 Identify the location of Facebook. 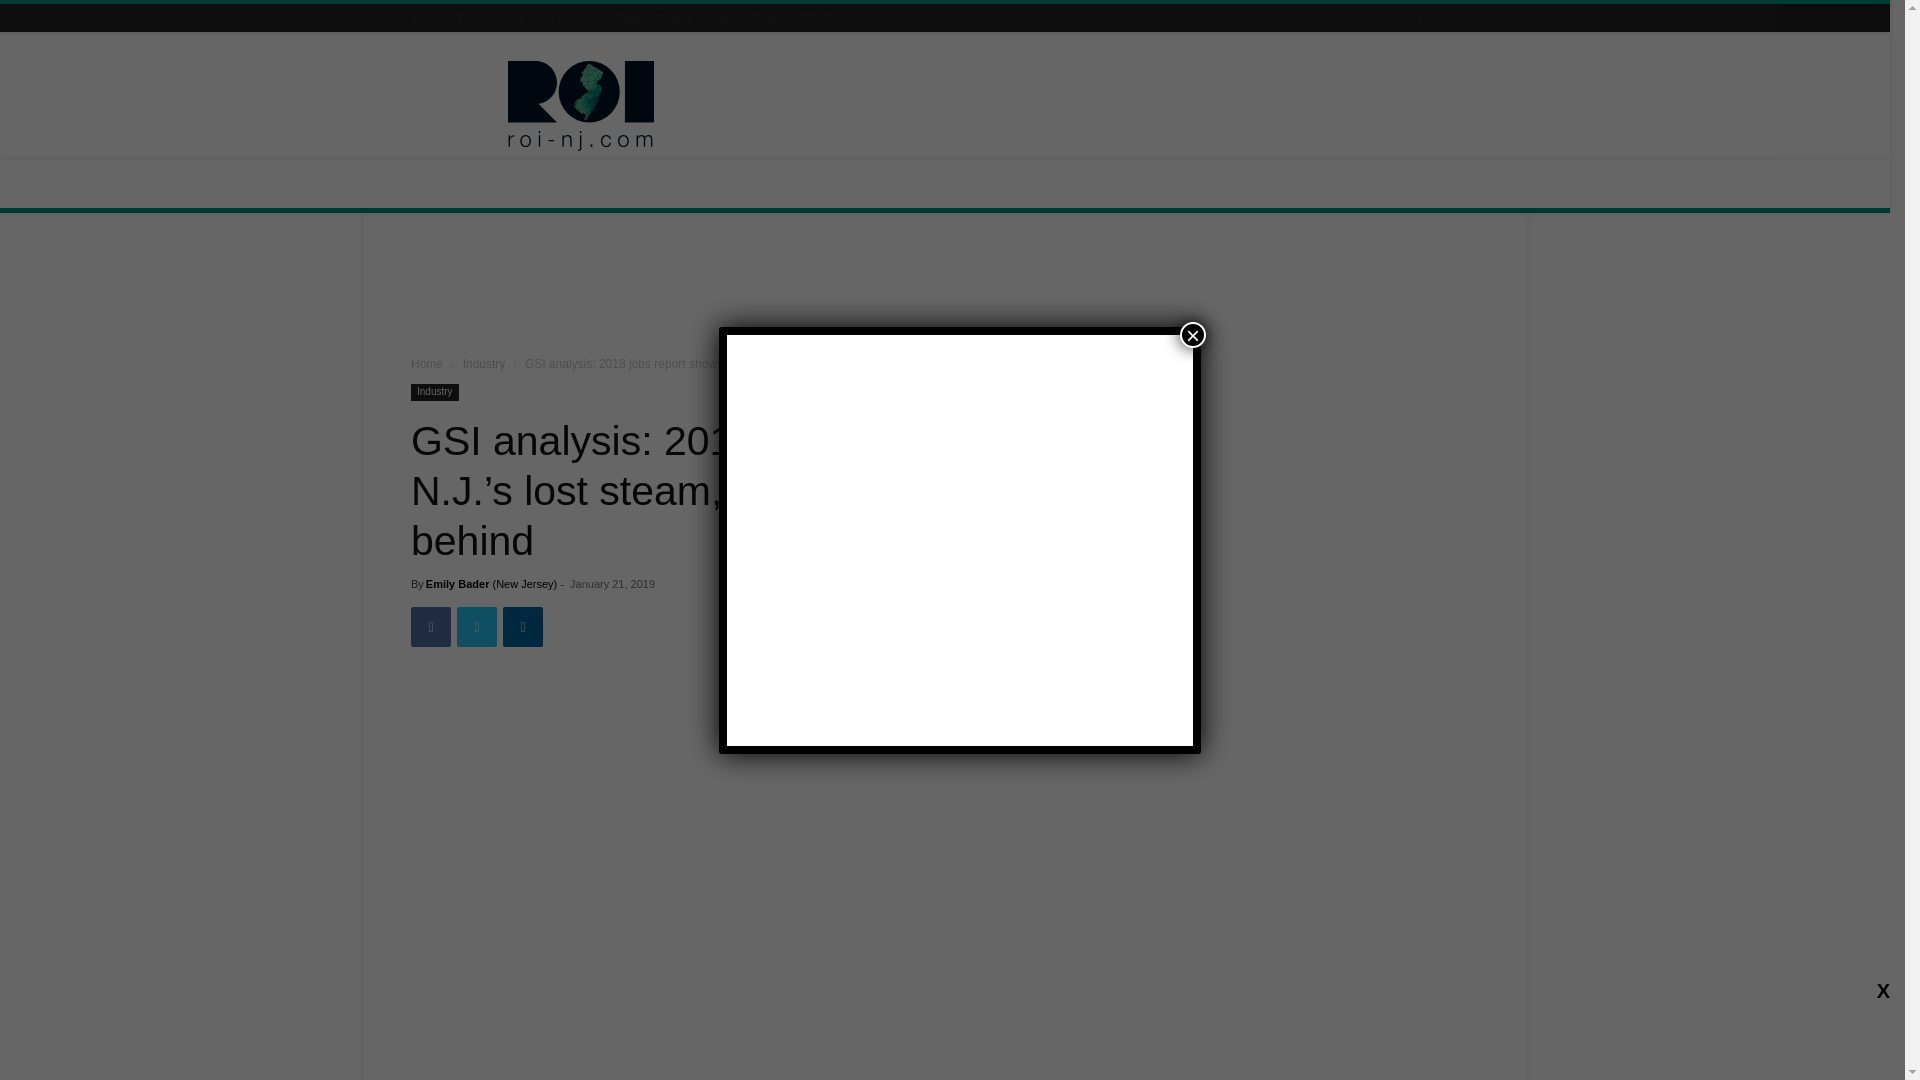
(1392, 18).